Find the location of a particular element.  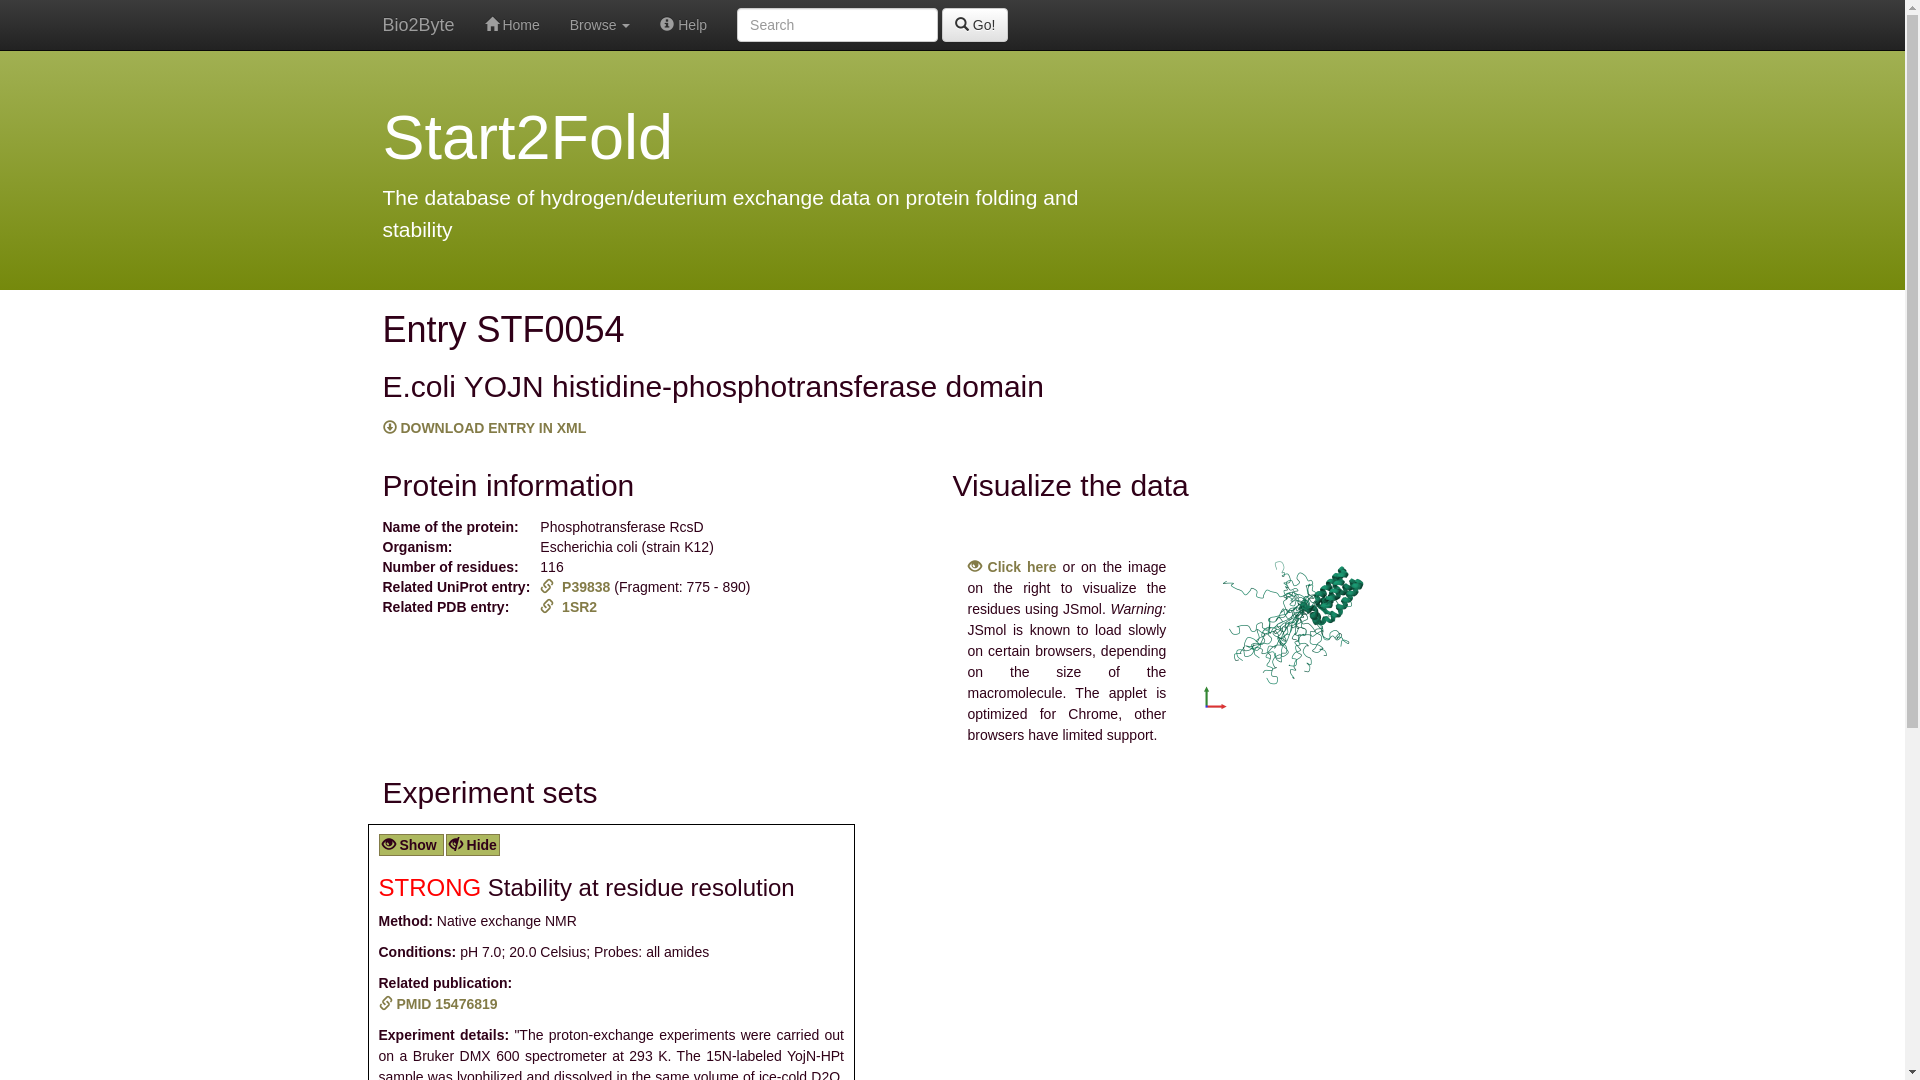

 Help is located at coordinates (684, 25).